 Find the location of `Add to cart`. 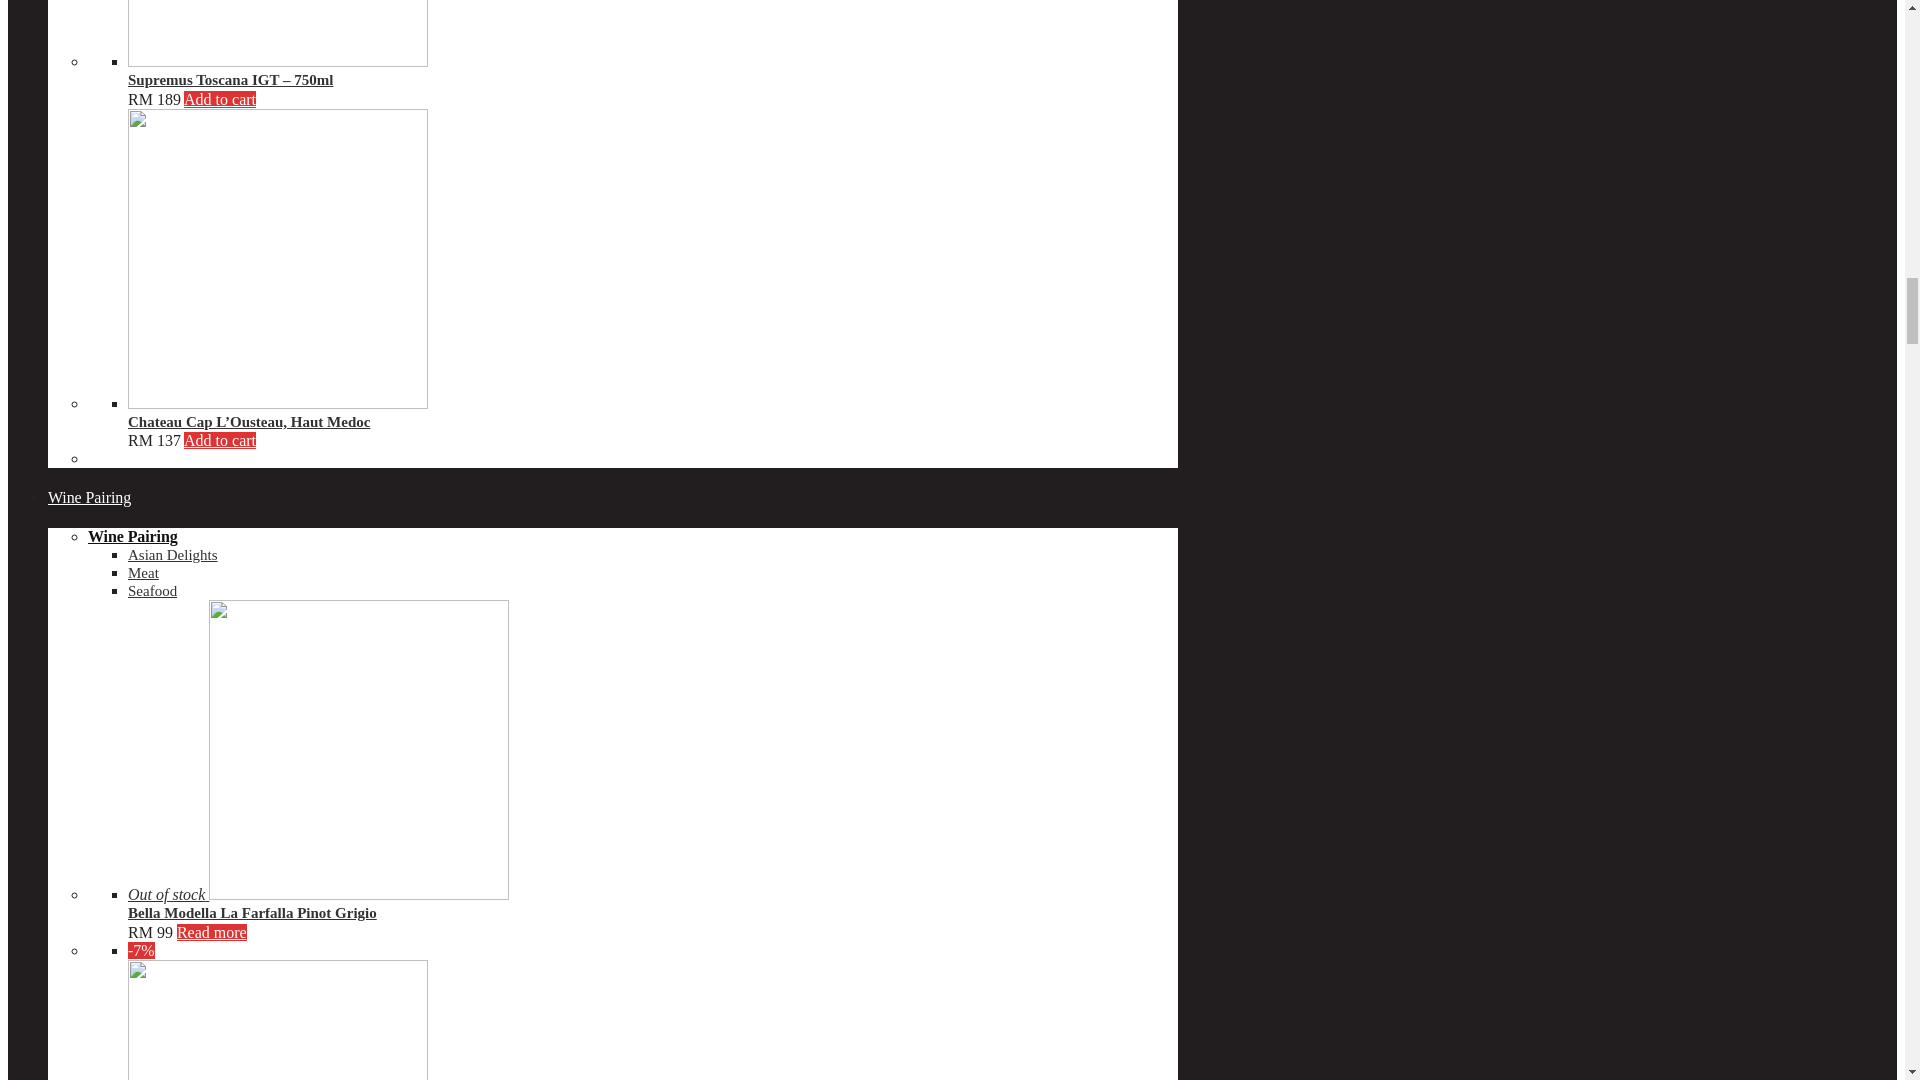

Add to cart is located at coordinates (220, 98).